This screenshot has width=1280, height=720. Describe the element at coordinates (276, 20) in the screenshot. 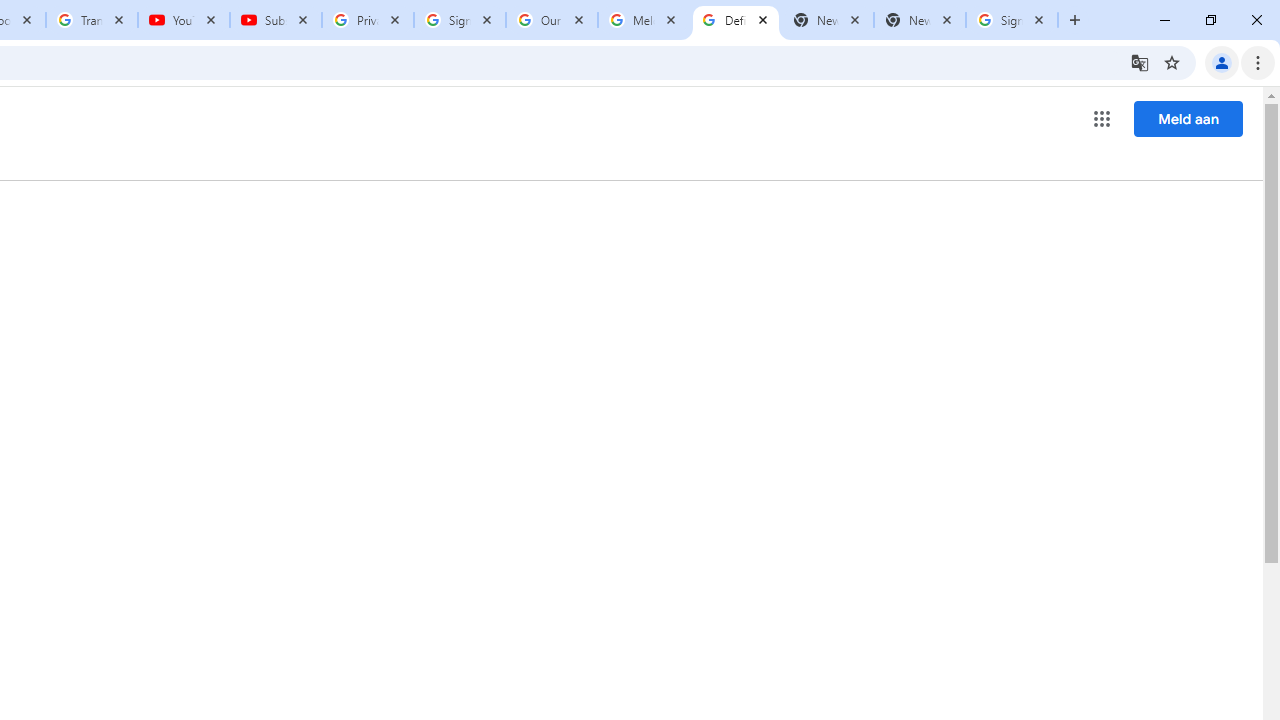

I see `Subscriptions - YouTube` at that location.